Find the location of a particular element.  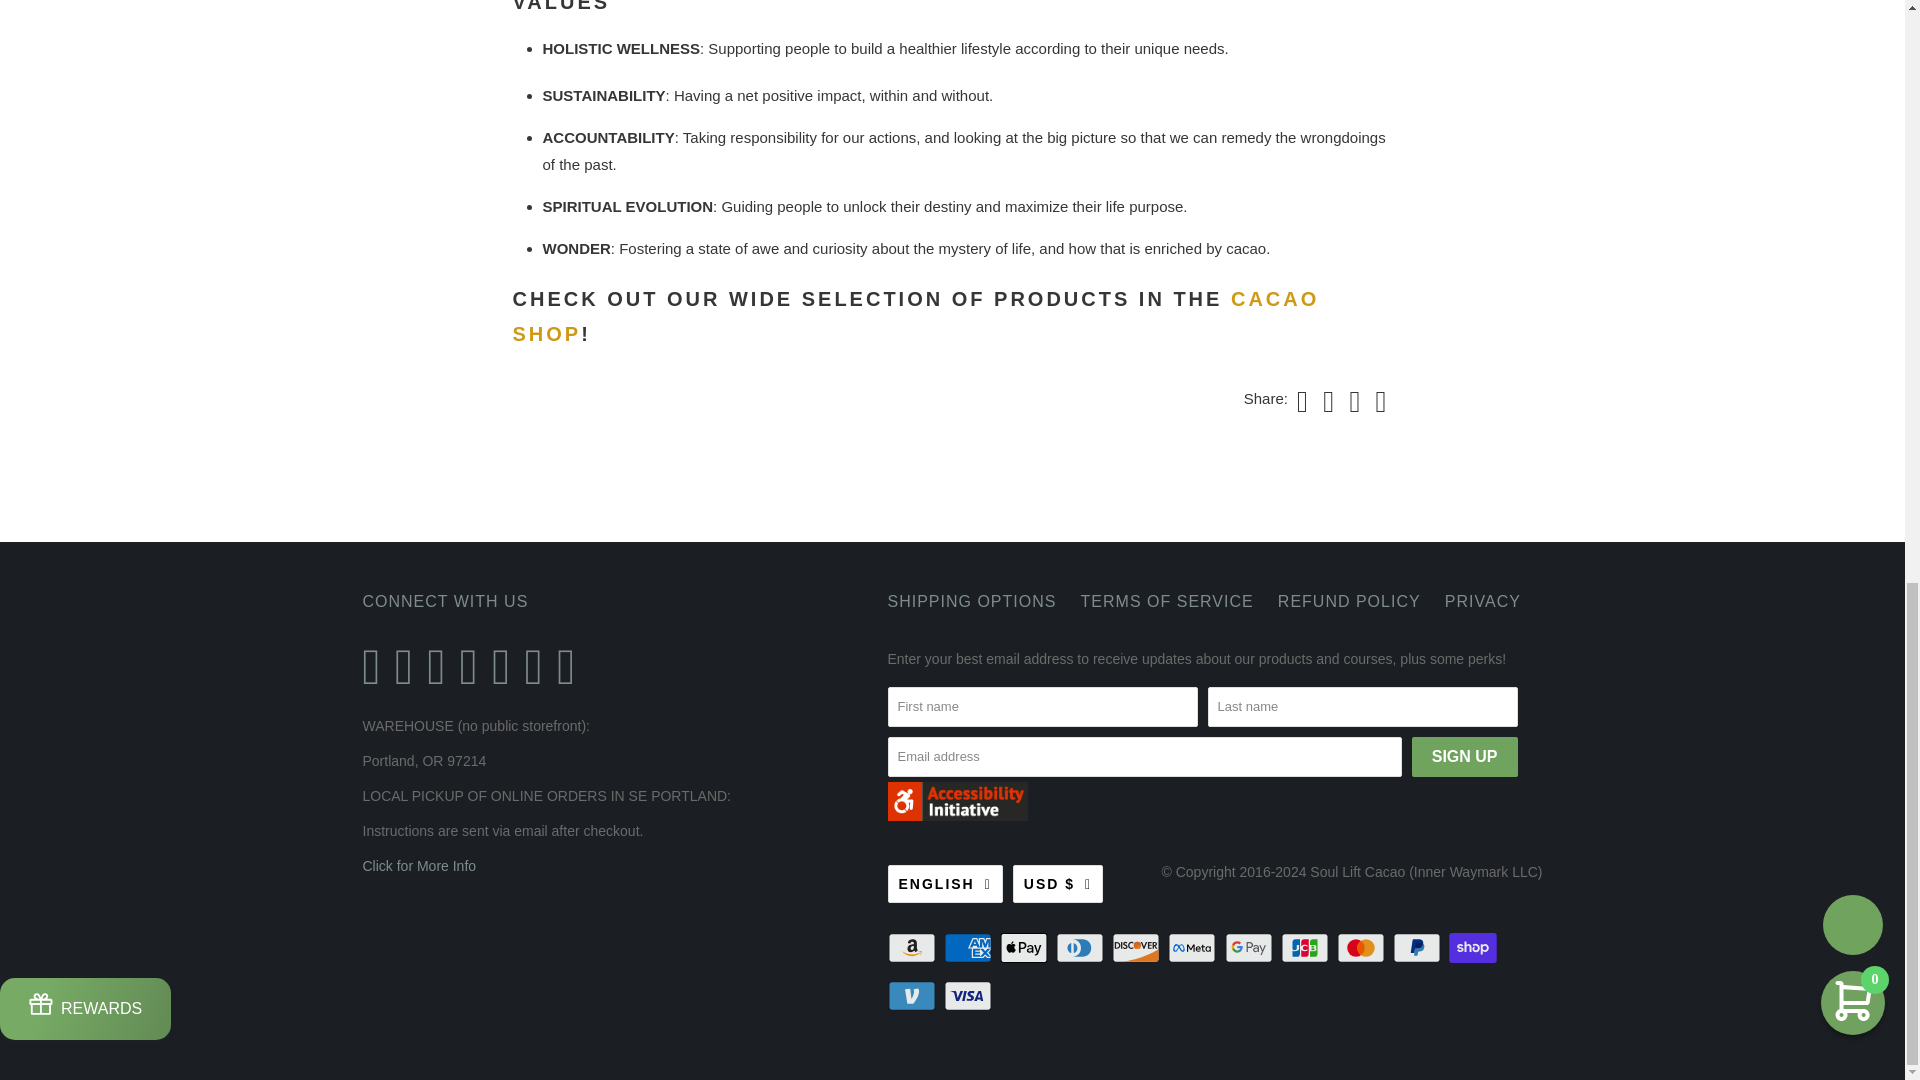

Meta Pay is located at coordinates (1193, 948).